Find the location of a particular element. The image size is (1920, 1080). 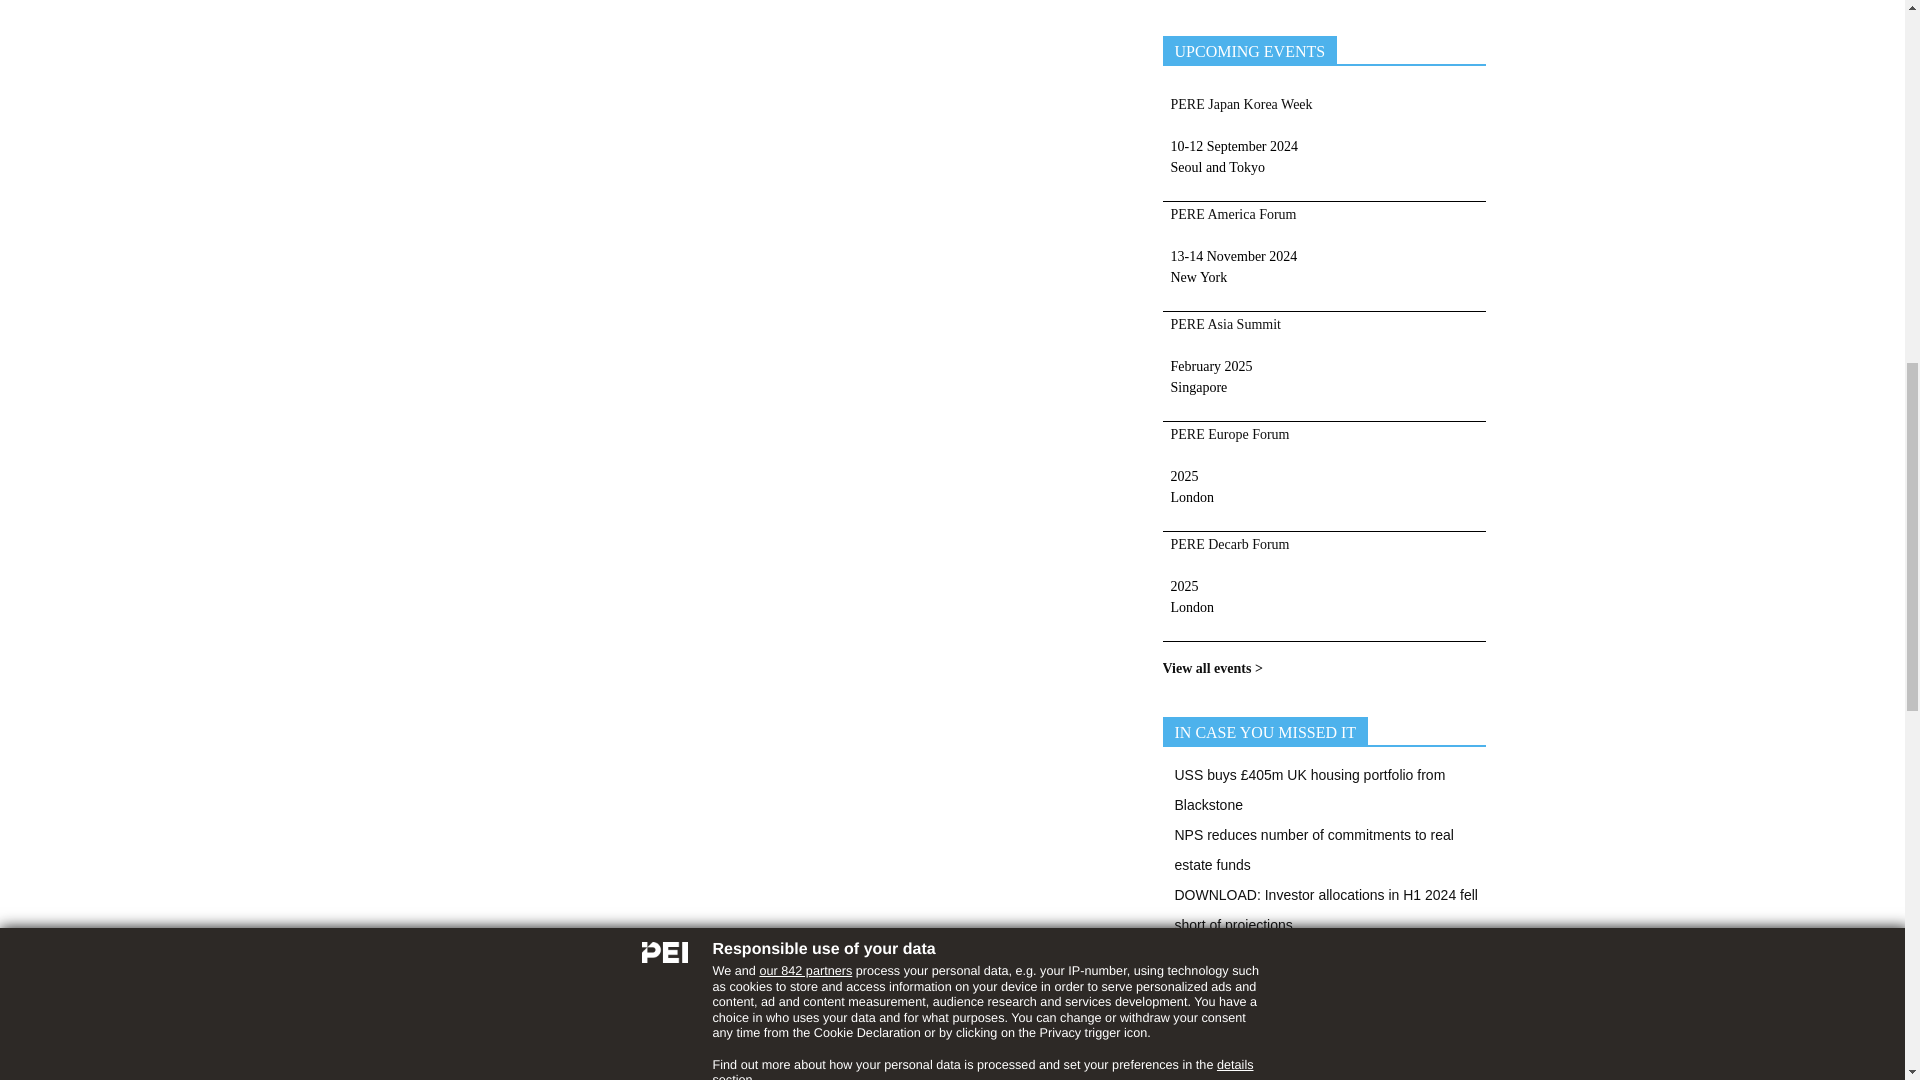

Allow all cookies is located at coordinates (1208, 154).